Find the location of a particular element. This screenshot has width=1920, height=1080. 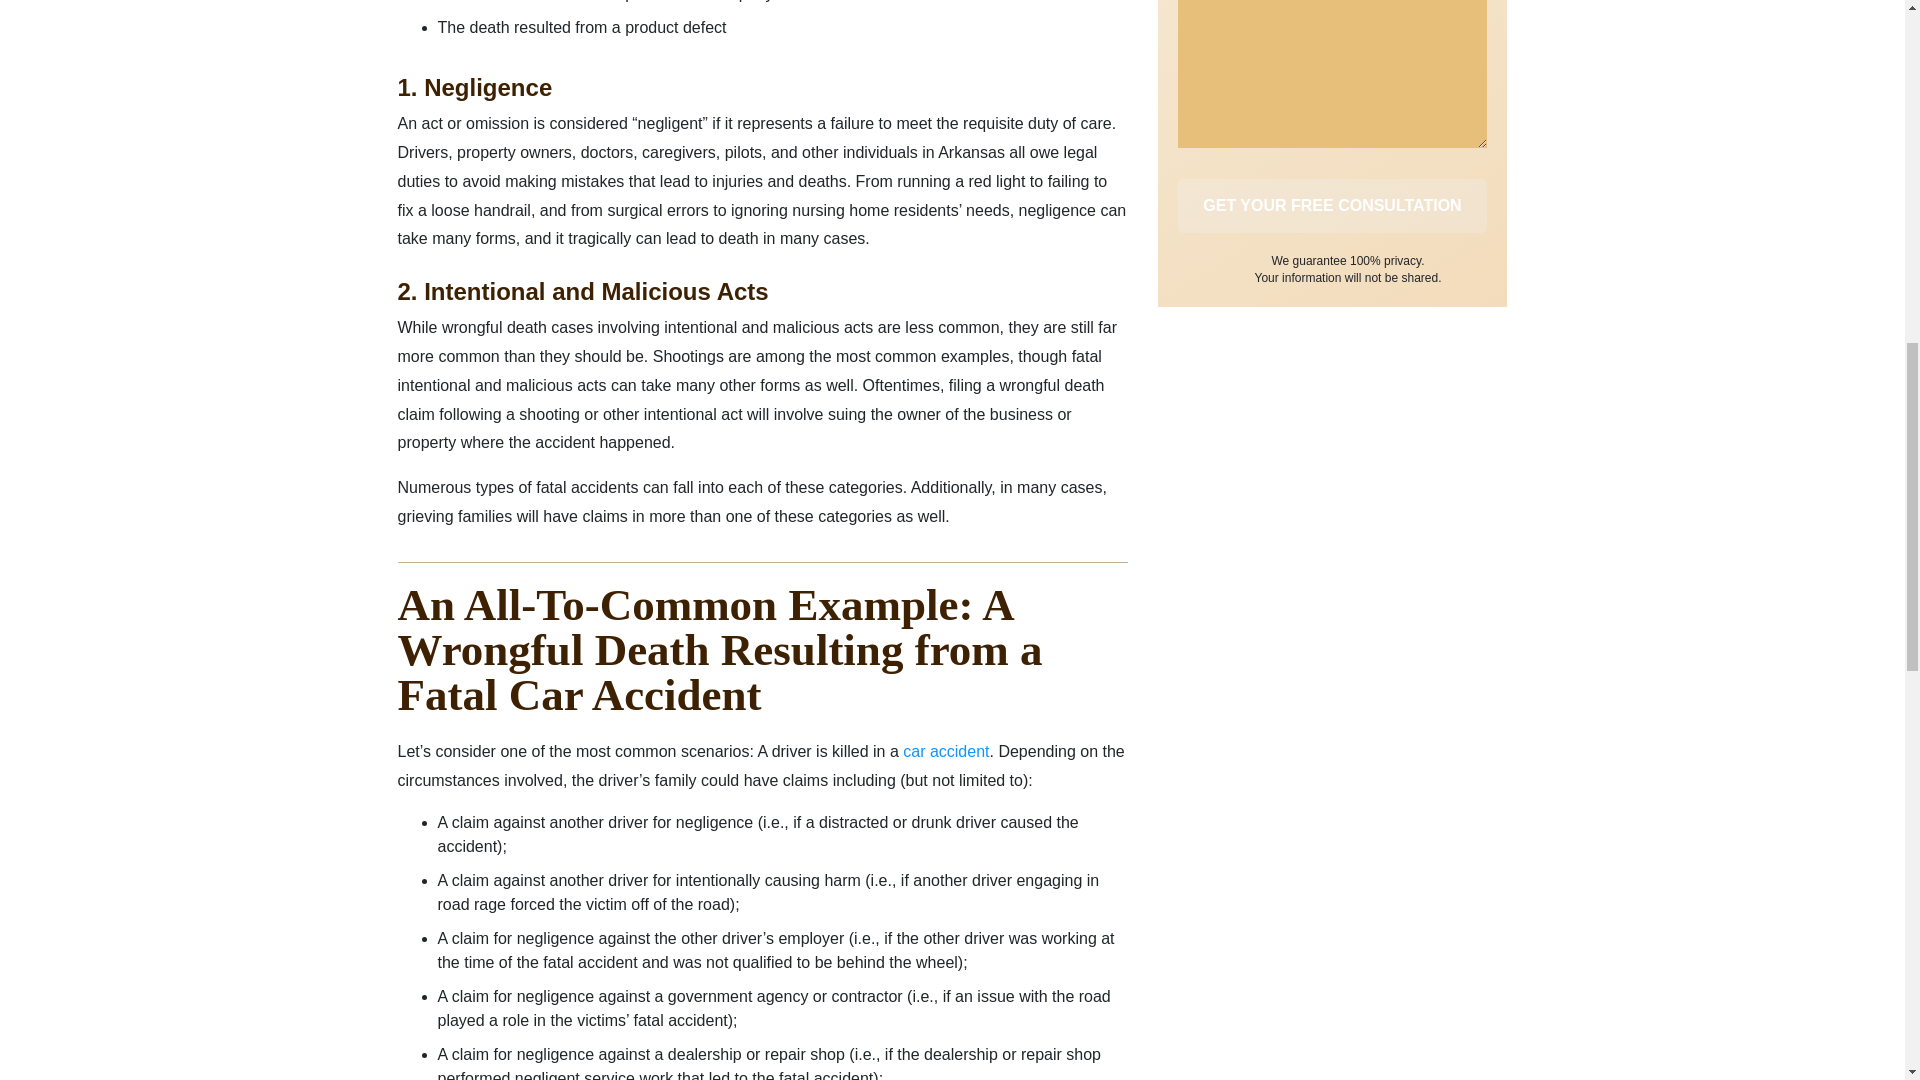

Get Your Free Consultation is located at coordinates (1333, 206).